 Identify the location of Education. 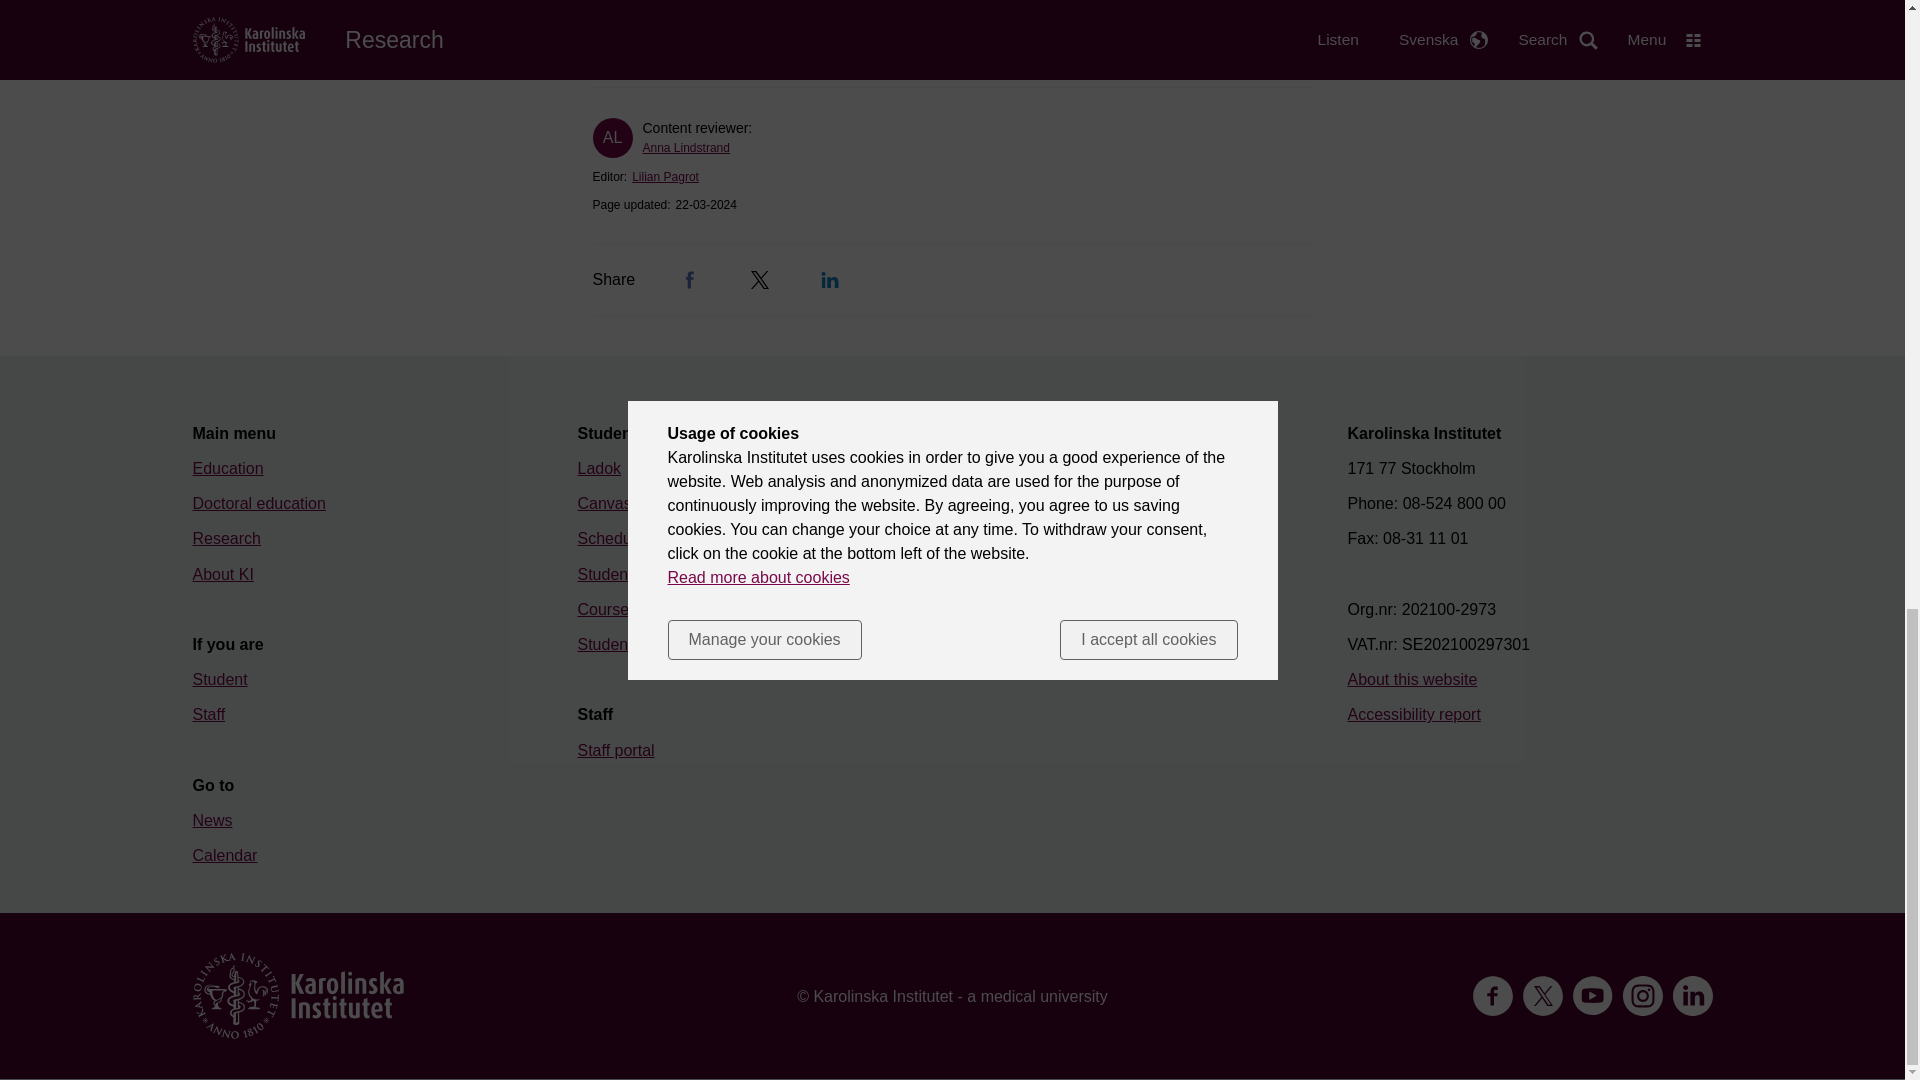
(228, 468).